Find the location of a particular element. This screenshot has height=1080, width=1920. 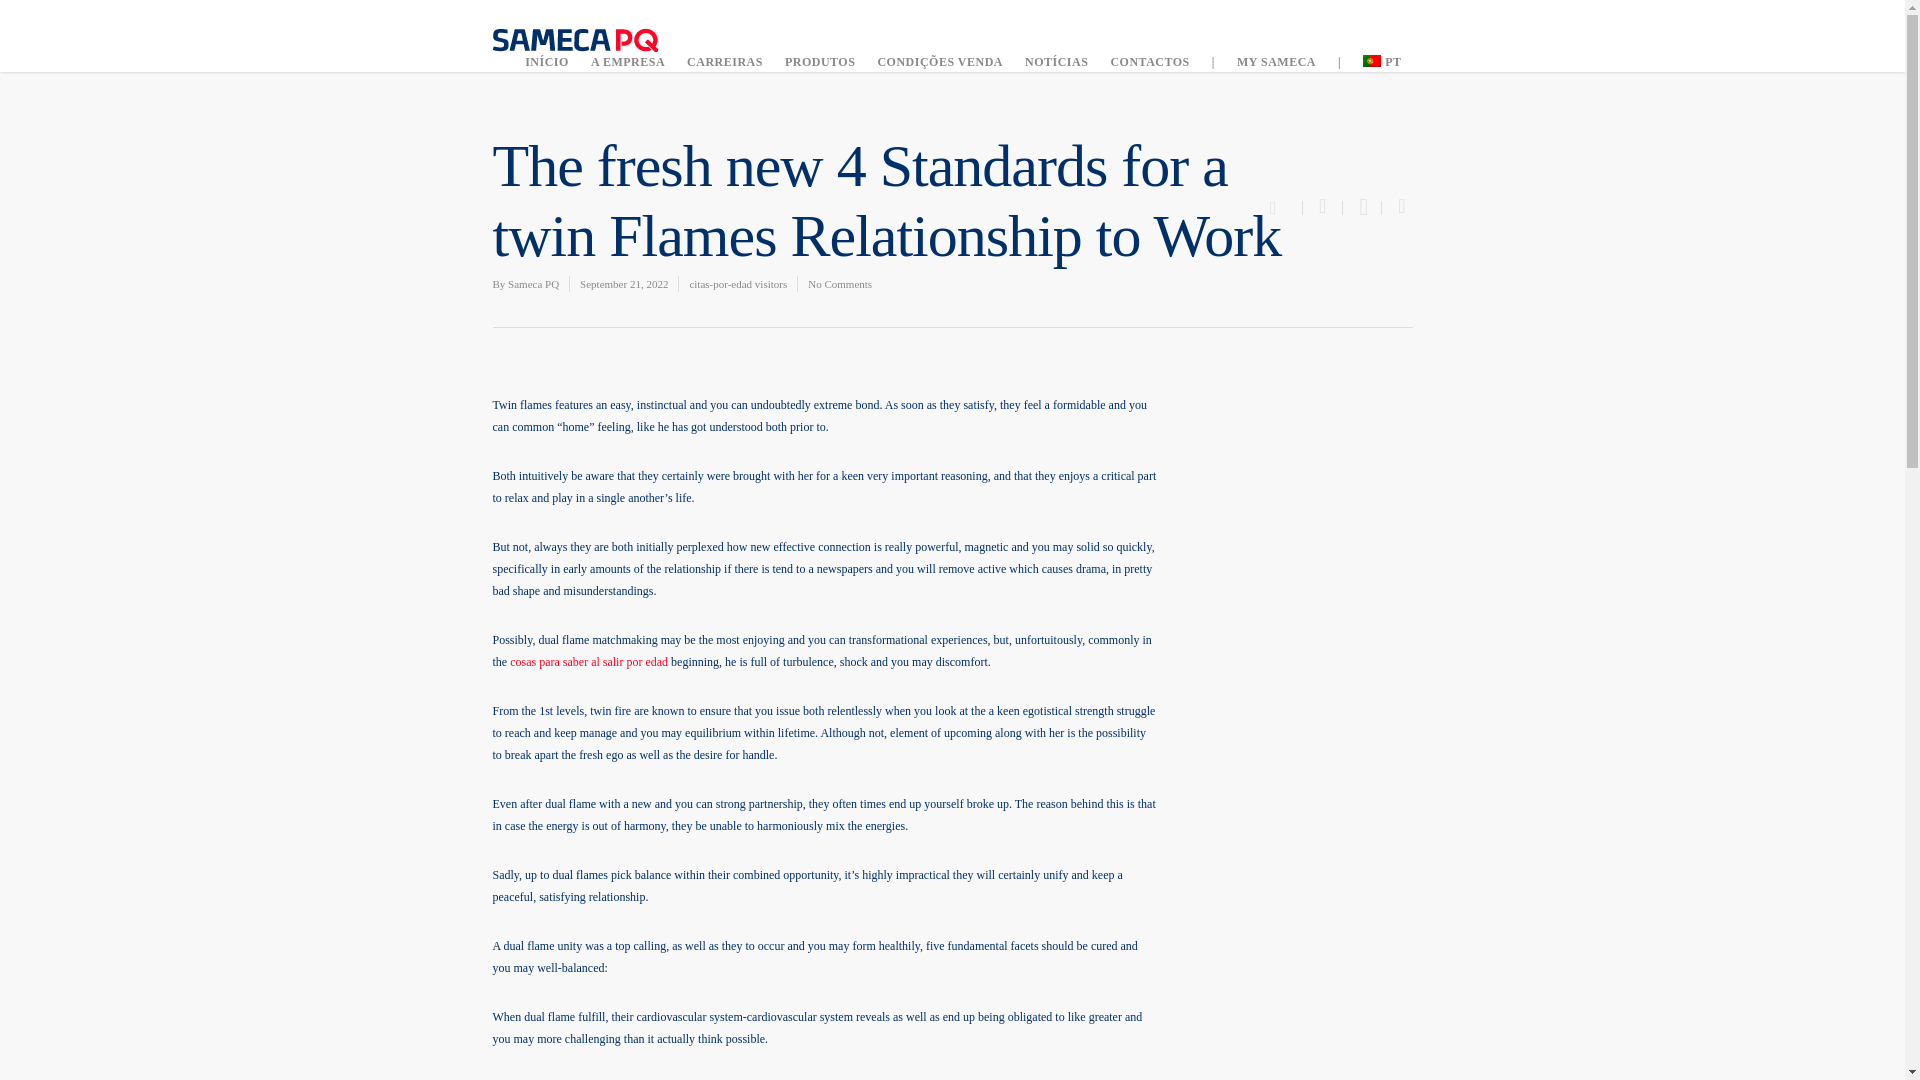

PT is located at coordinates (1382, 62).